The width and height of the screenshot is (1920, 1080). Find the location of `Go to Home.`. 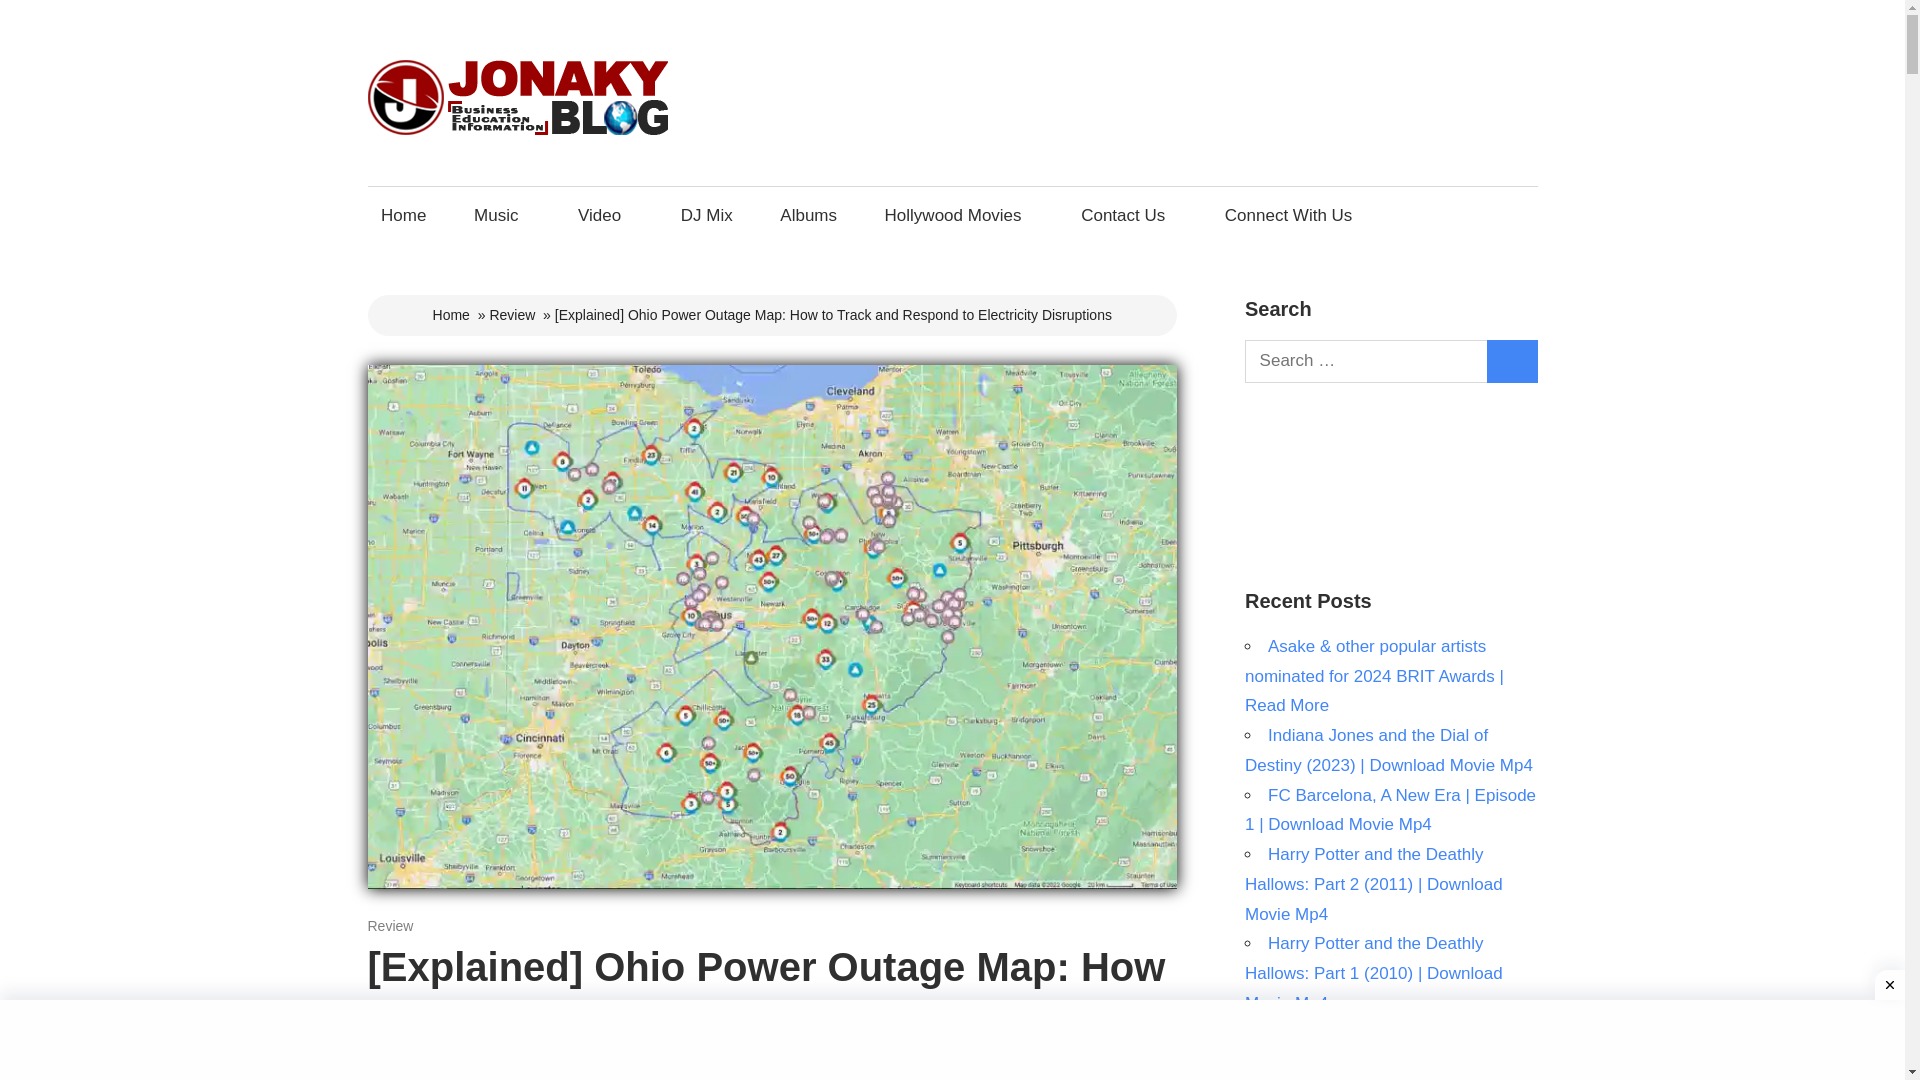

Go to Home. is located at coordinates (452, 314).